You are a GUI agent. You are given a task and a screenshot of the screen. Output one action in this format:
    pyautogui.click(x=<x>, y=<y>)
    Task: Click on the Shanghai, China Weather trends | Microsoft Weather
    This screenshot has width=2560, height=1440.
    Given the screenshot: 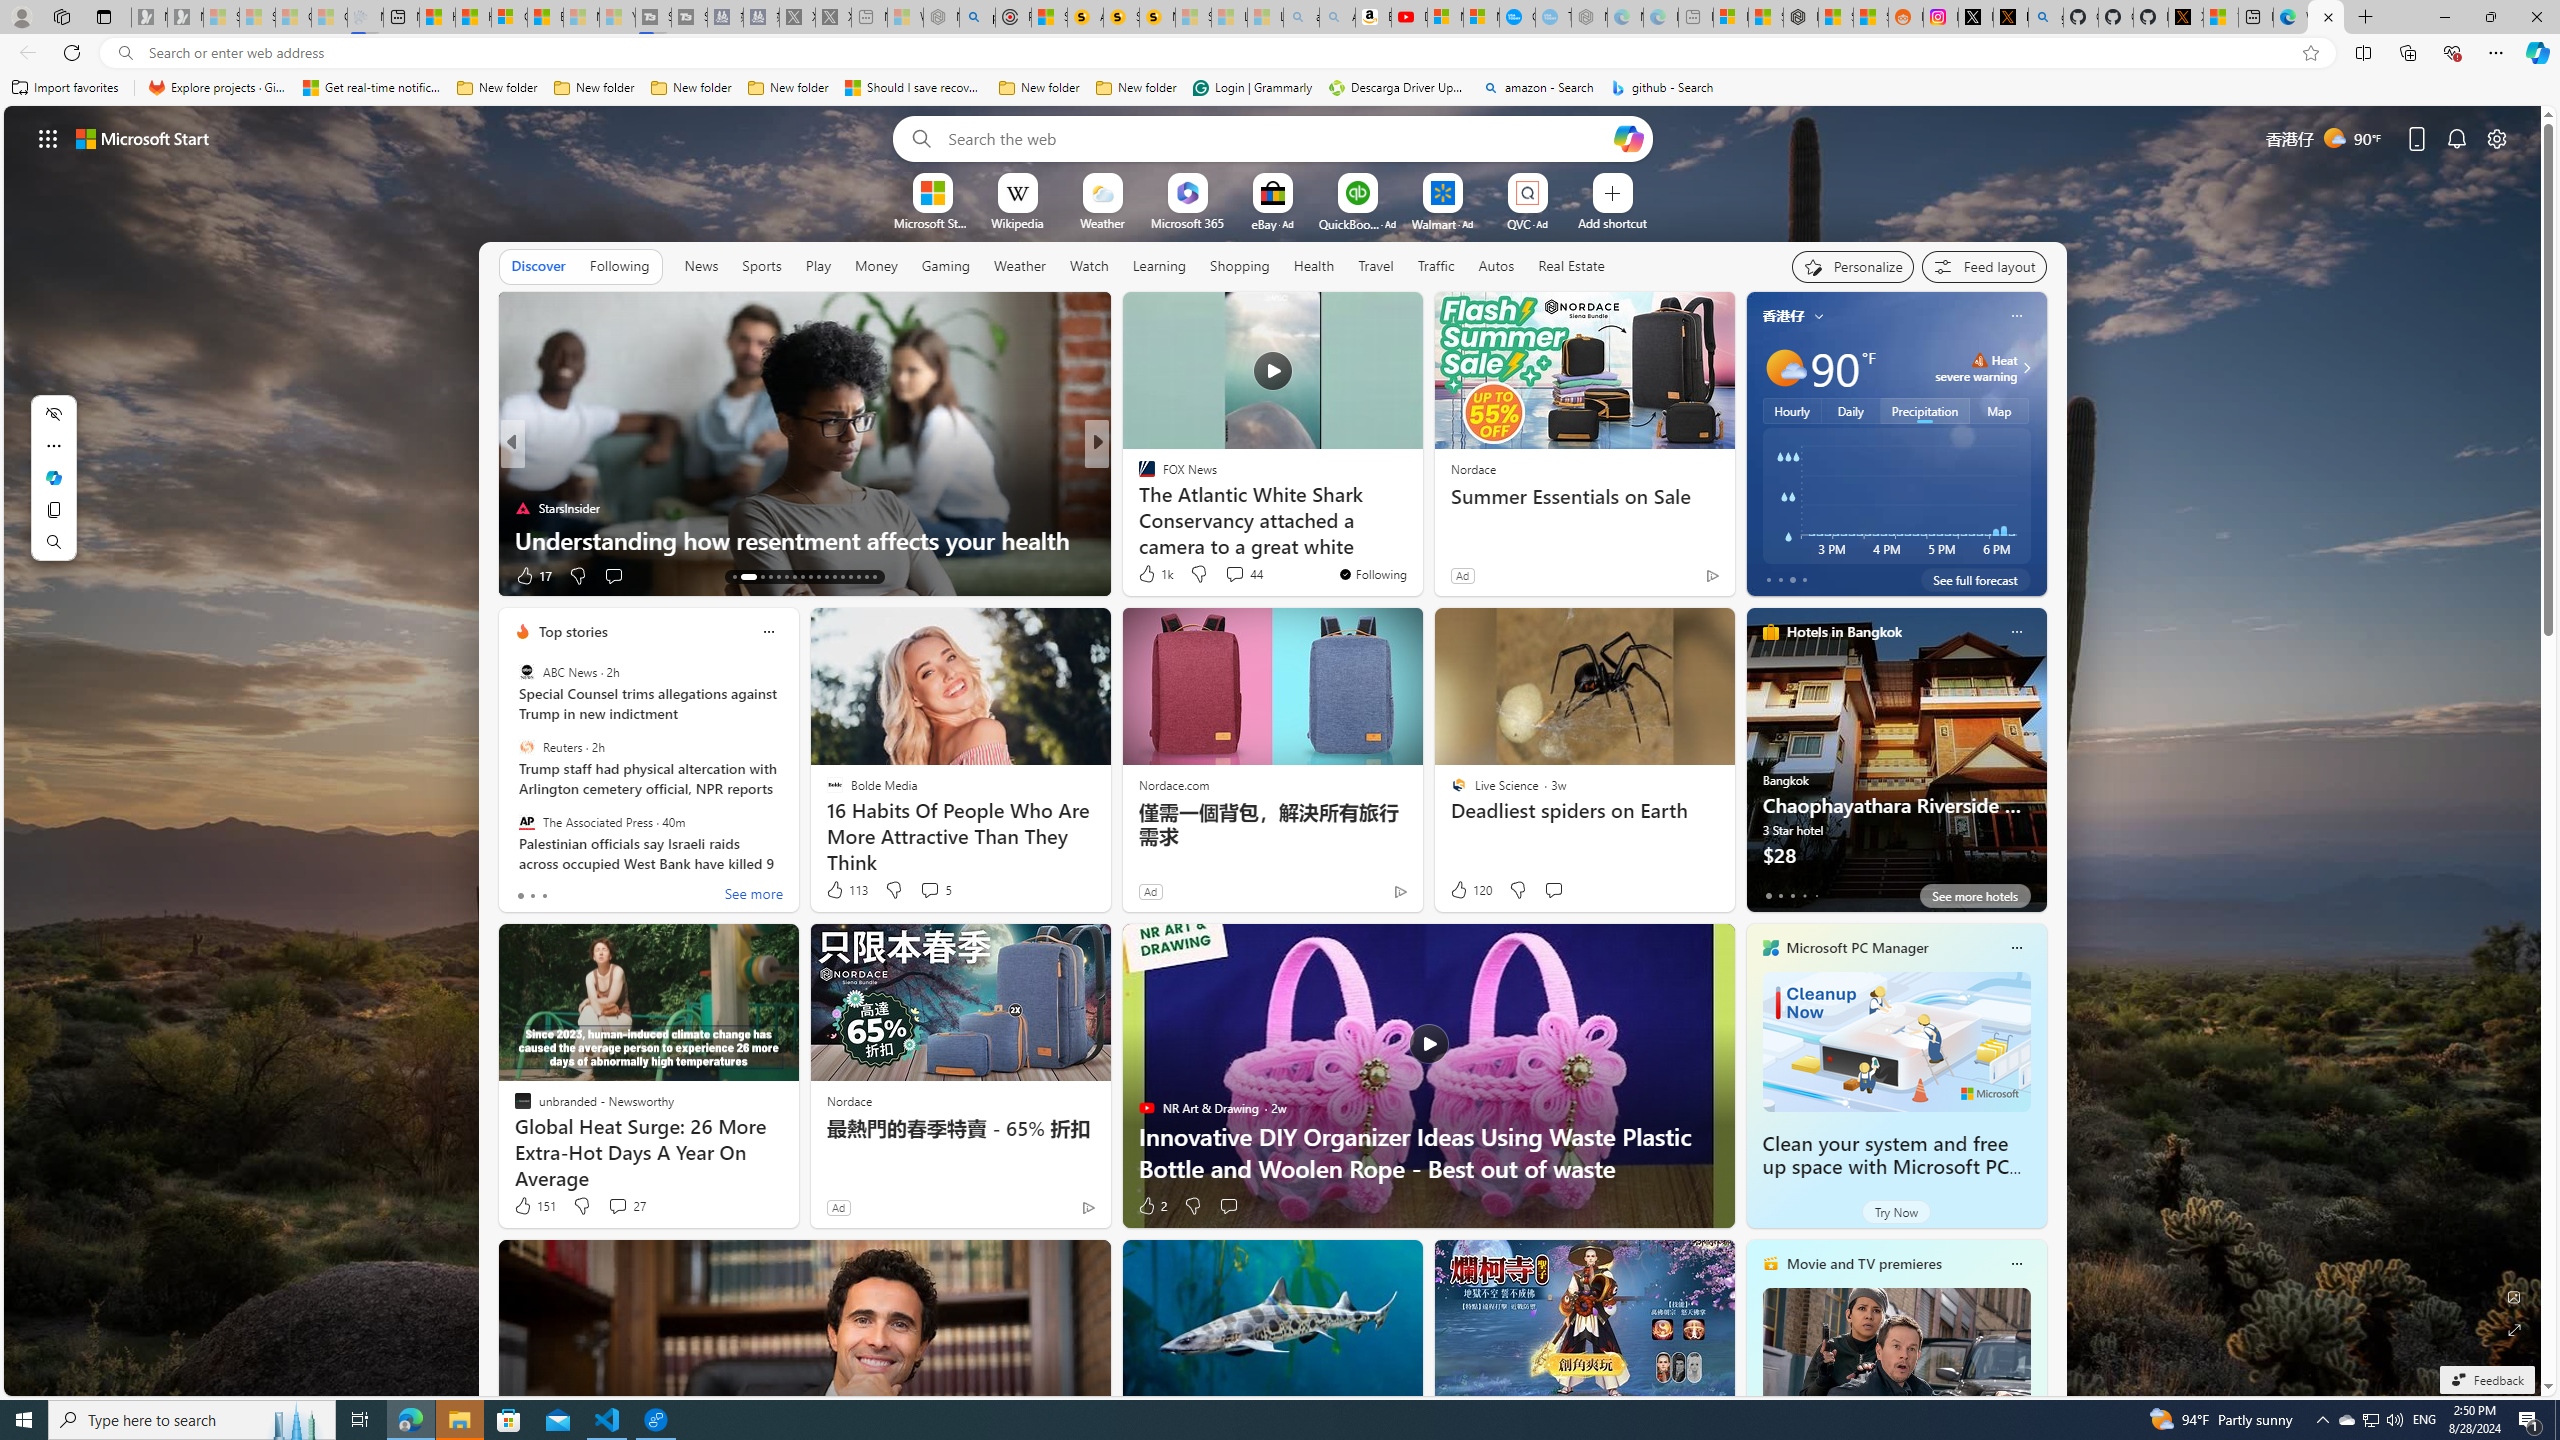 What is the action you would take?
    pyautogui.click(x=1870, y=17)
    